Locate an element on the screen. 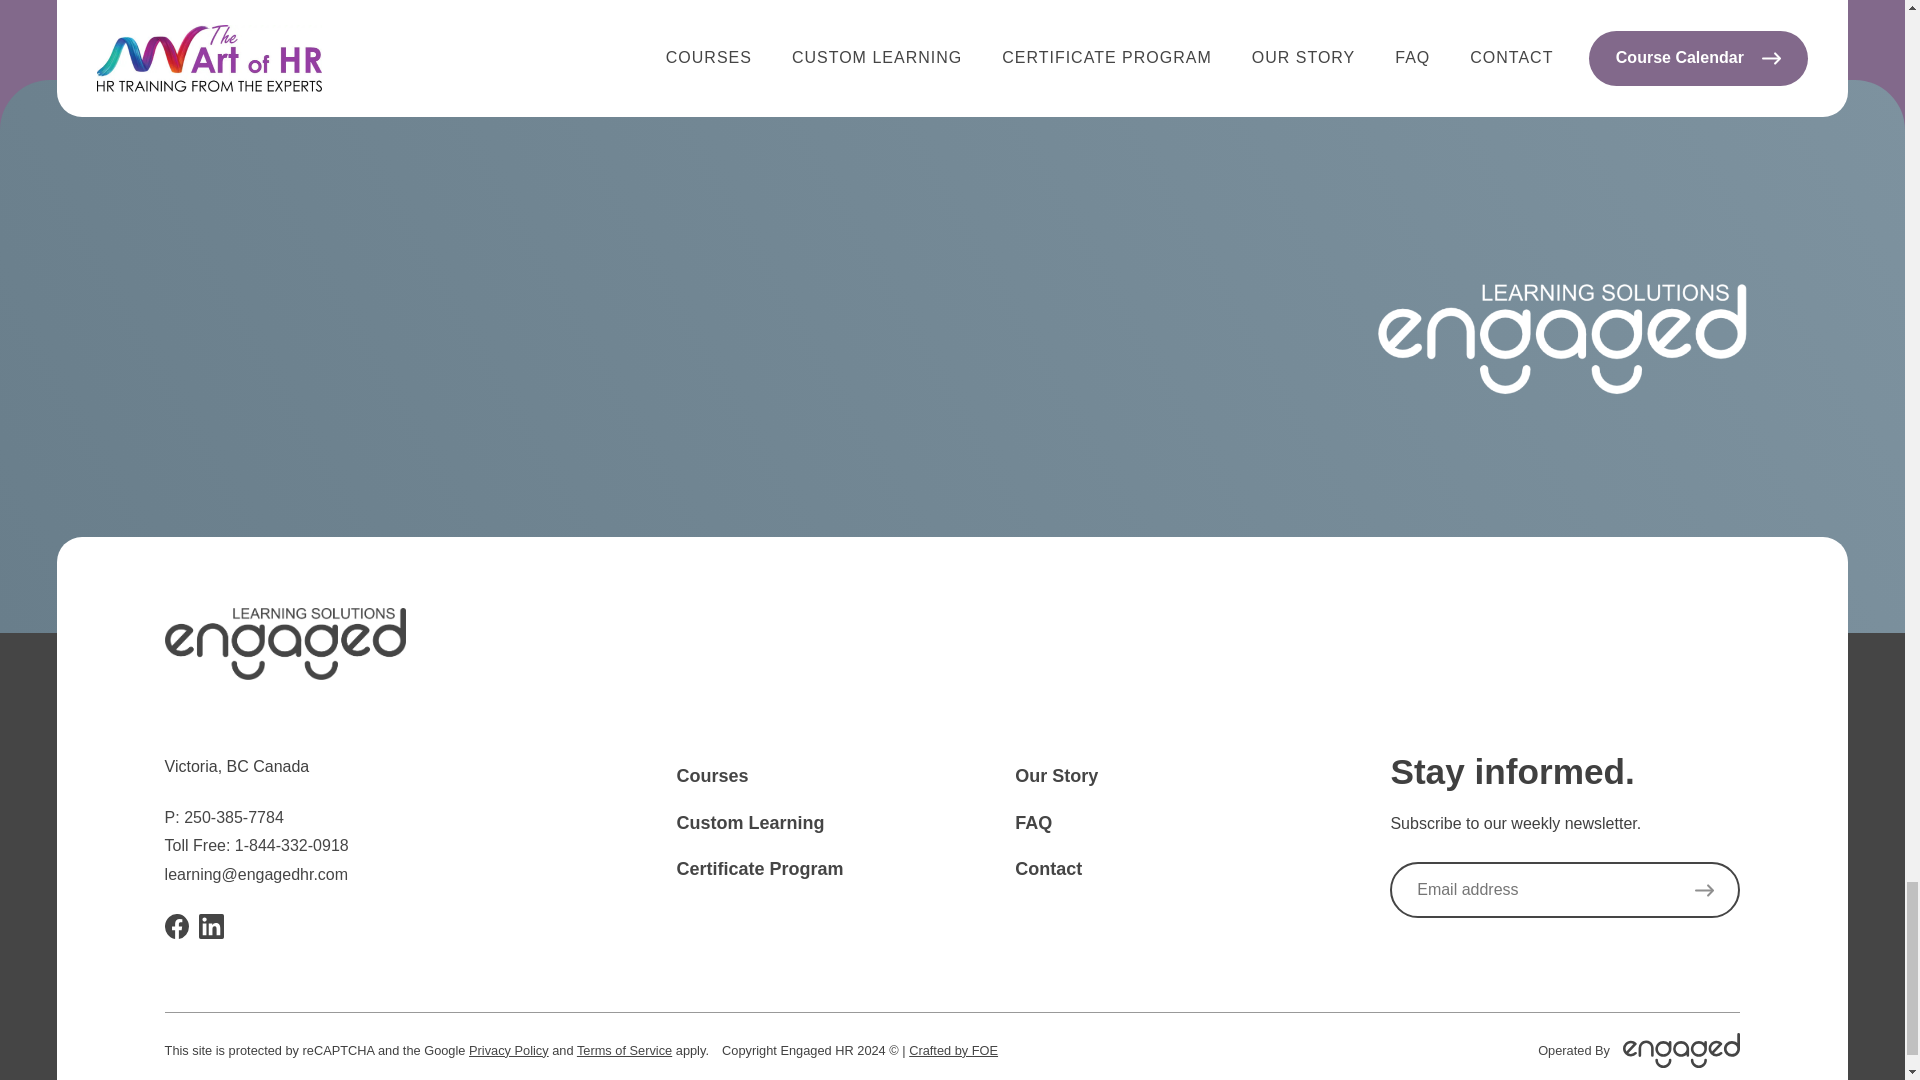 This screenshot has width=1920, height=1080. Submit is located at coordinates (1704, 890).